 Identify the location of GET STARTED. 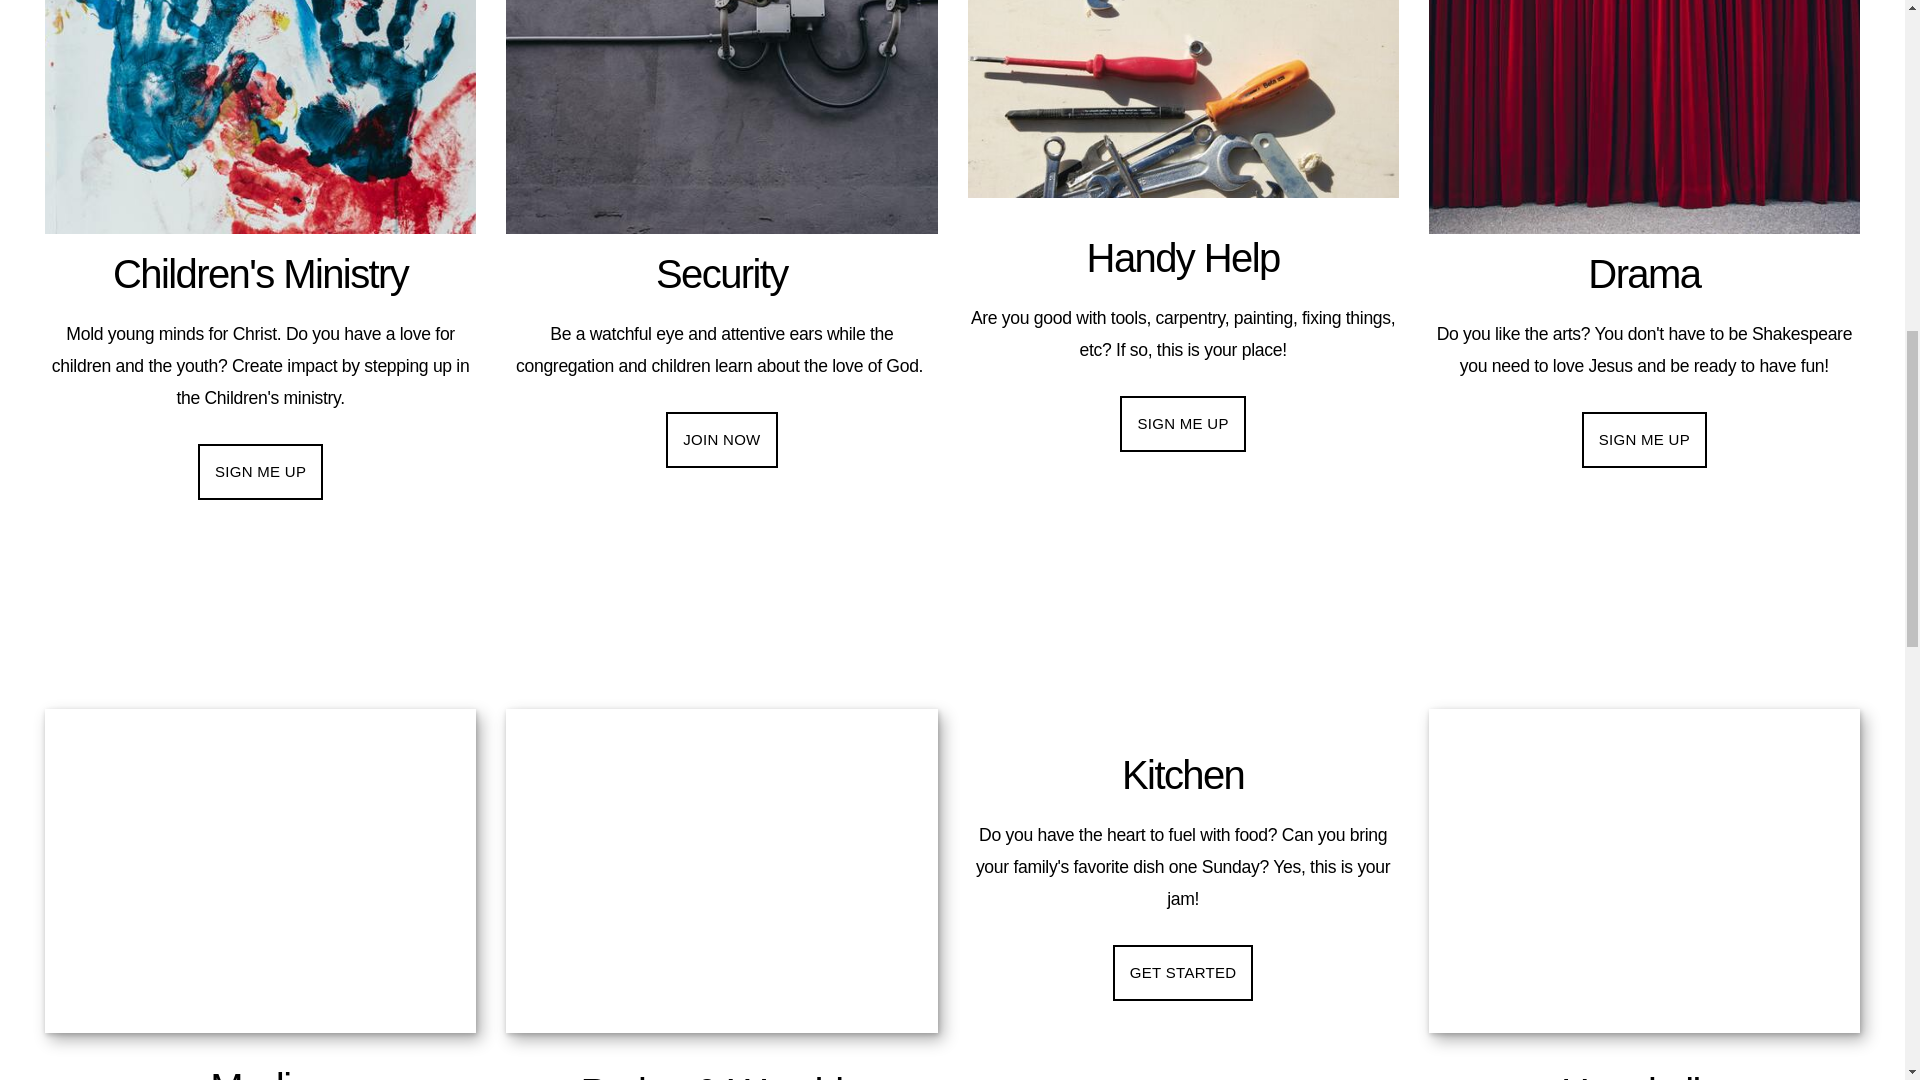
(1183, 973).